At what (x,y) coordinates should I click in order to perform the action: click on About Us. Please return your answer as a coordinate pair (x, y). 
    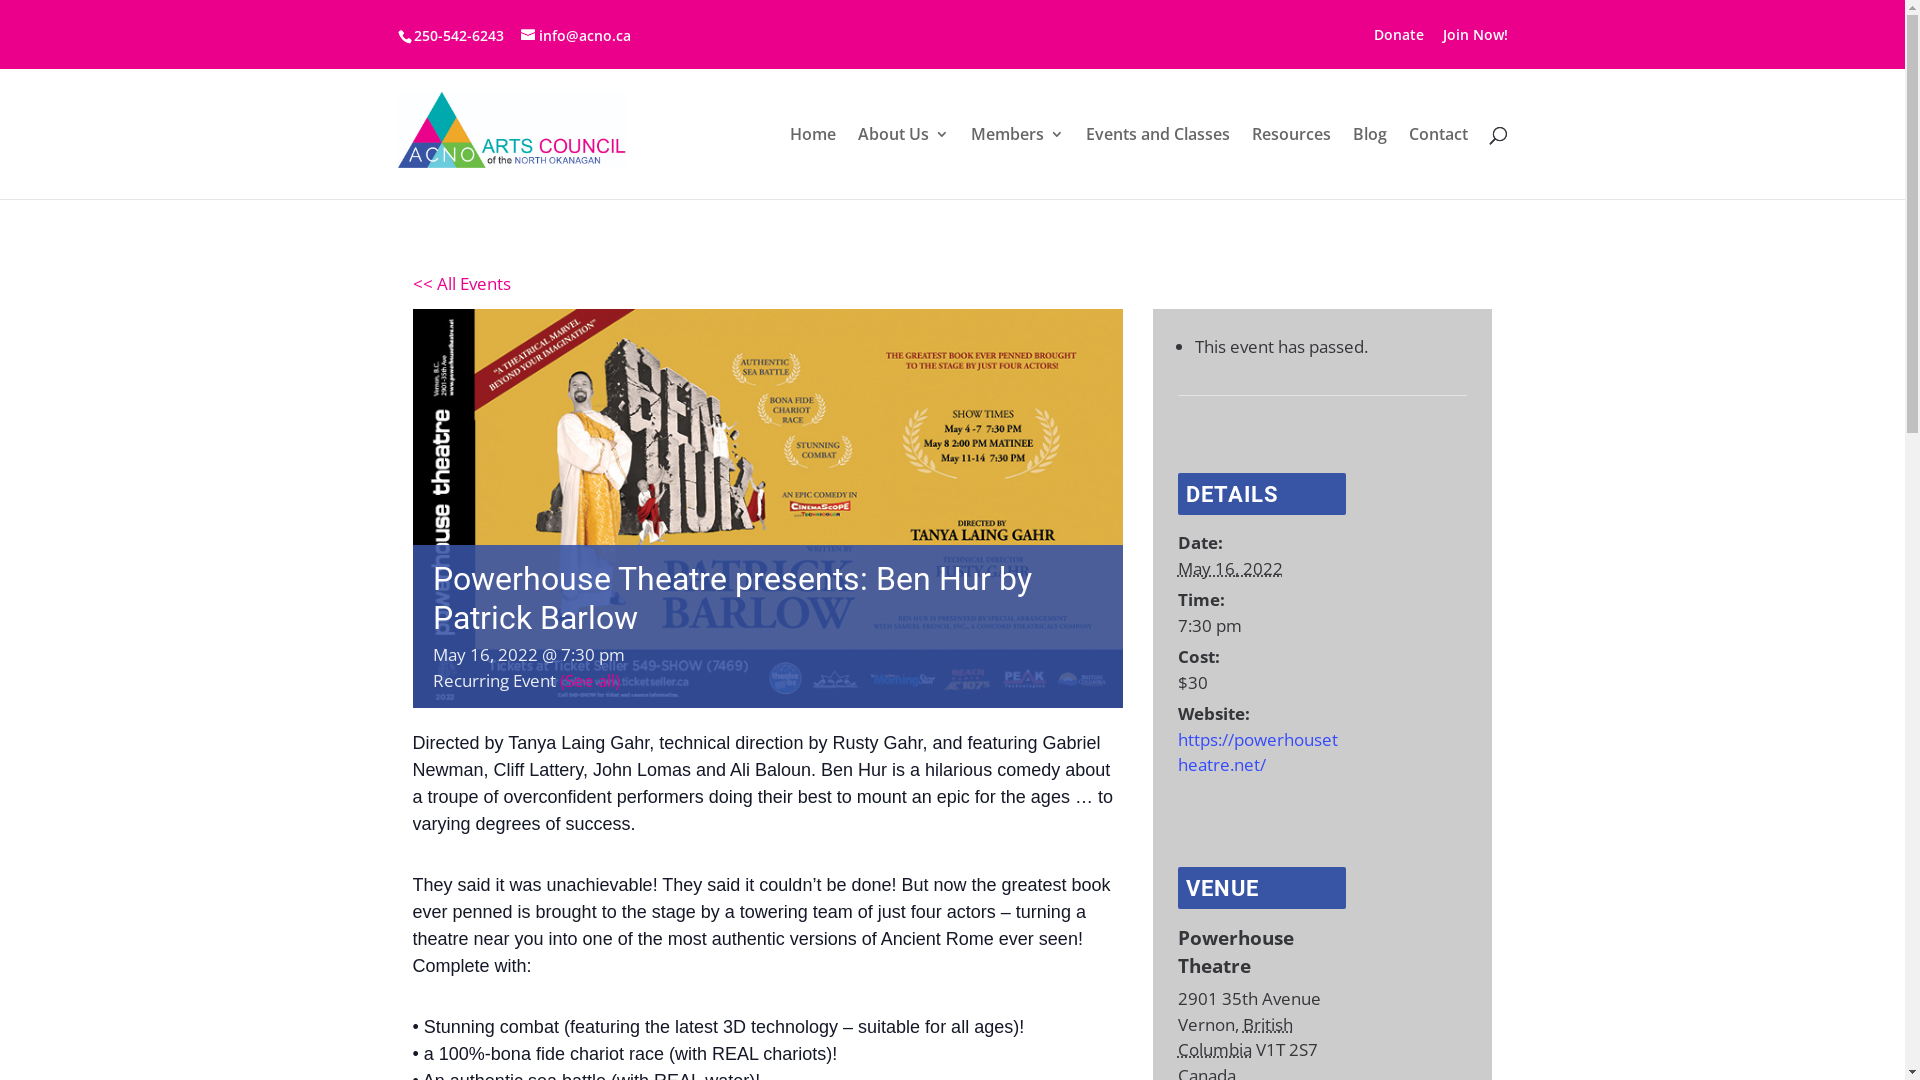
    Looking at the image, I should click on (904, 163).